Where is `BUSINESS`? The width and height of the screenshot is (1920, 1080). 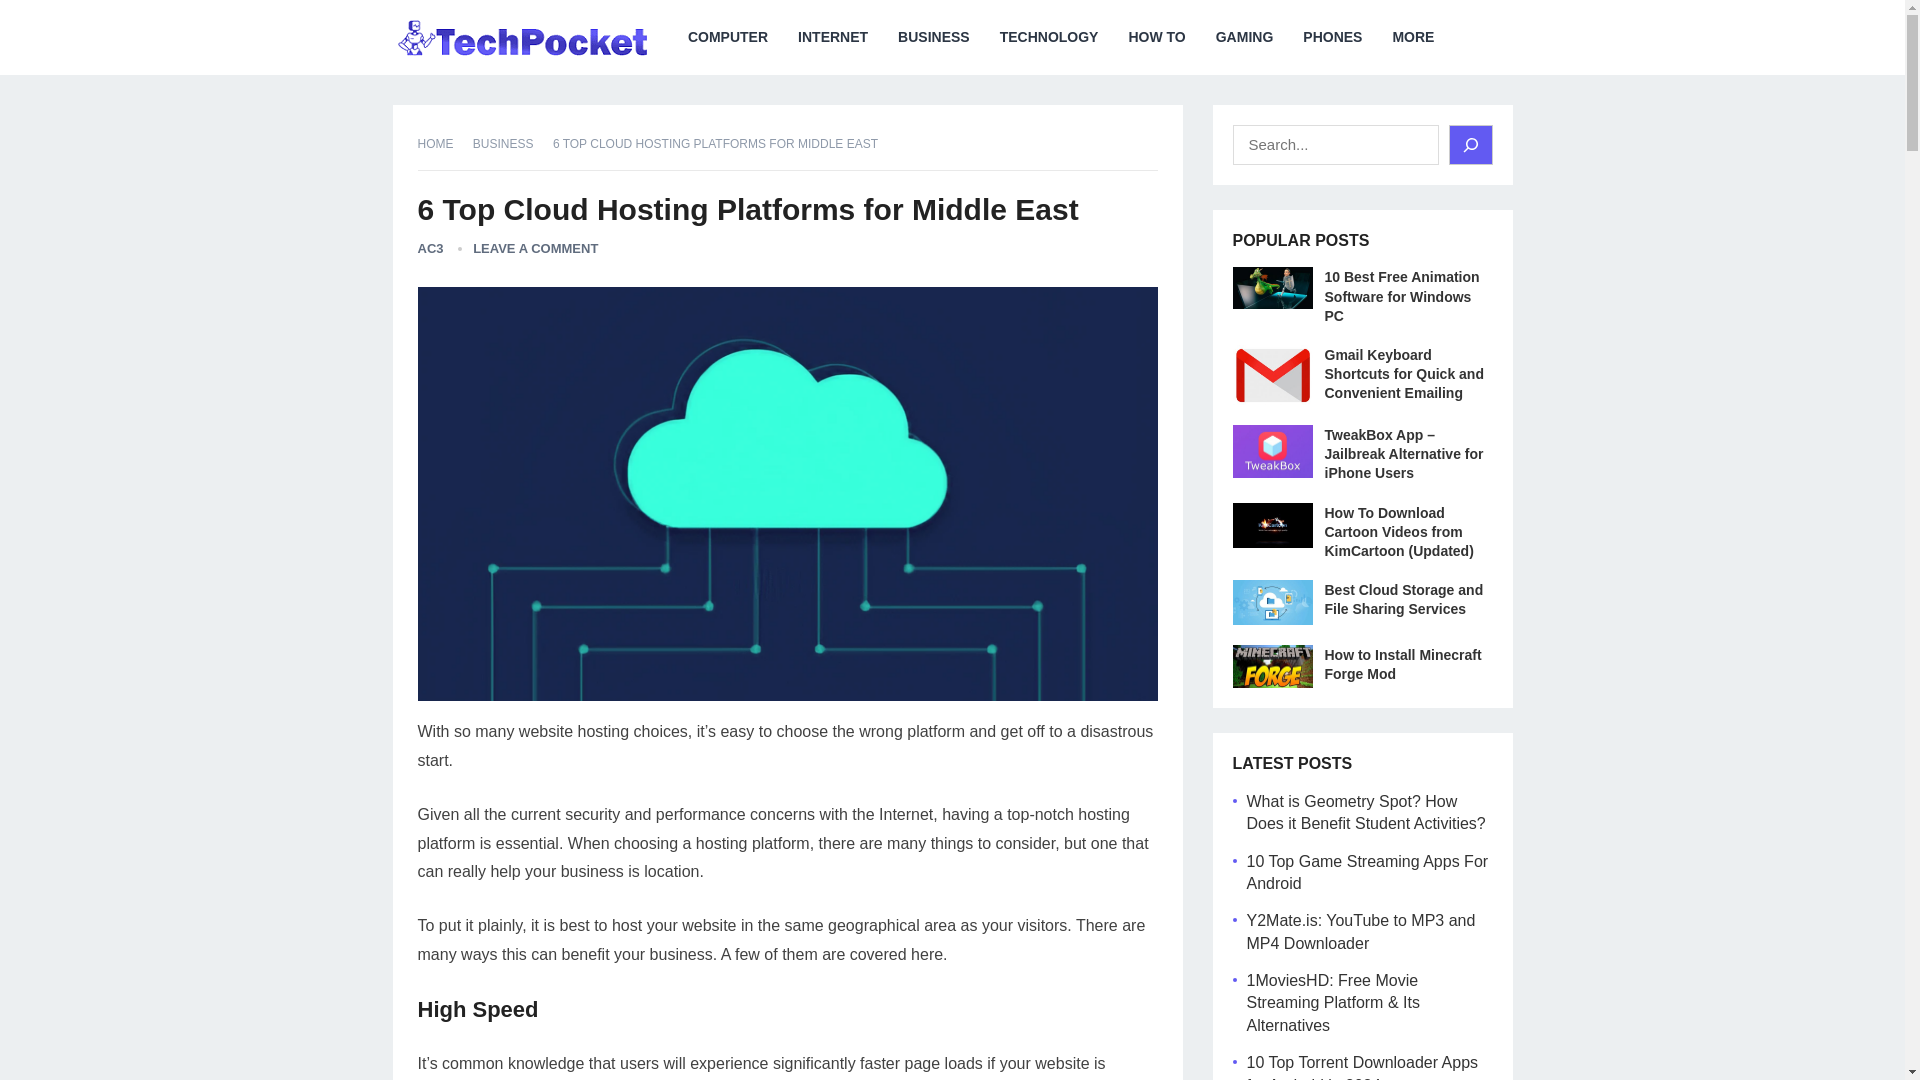
BUSINESS is located at coordinates (934, 37).